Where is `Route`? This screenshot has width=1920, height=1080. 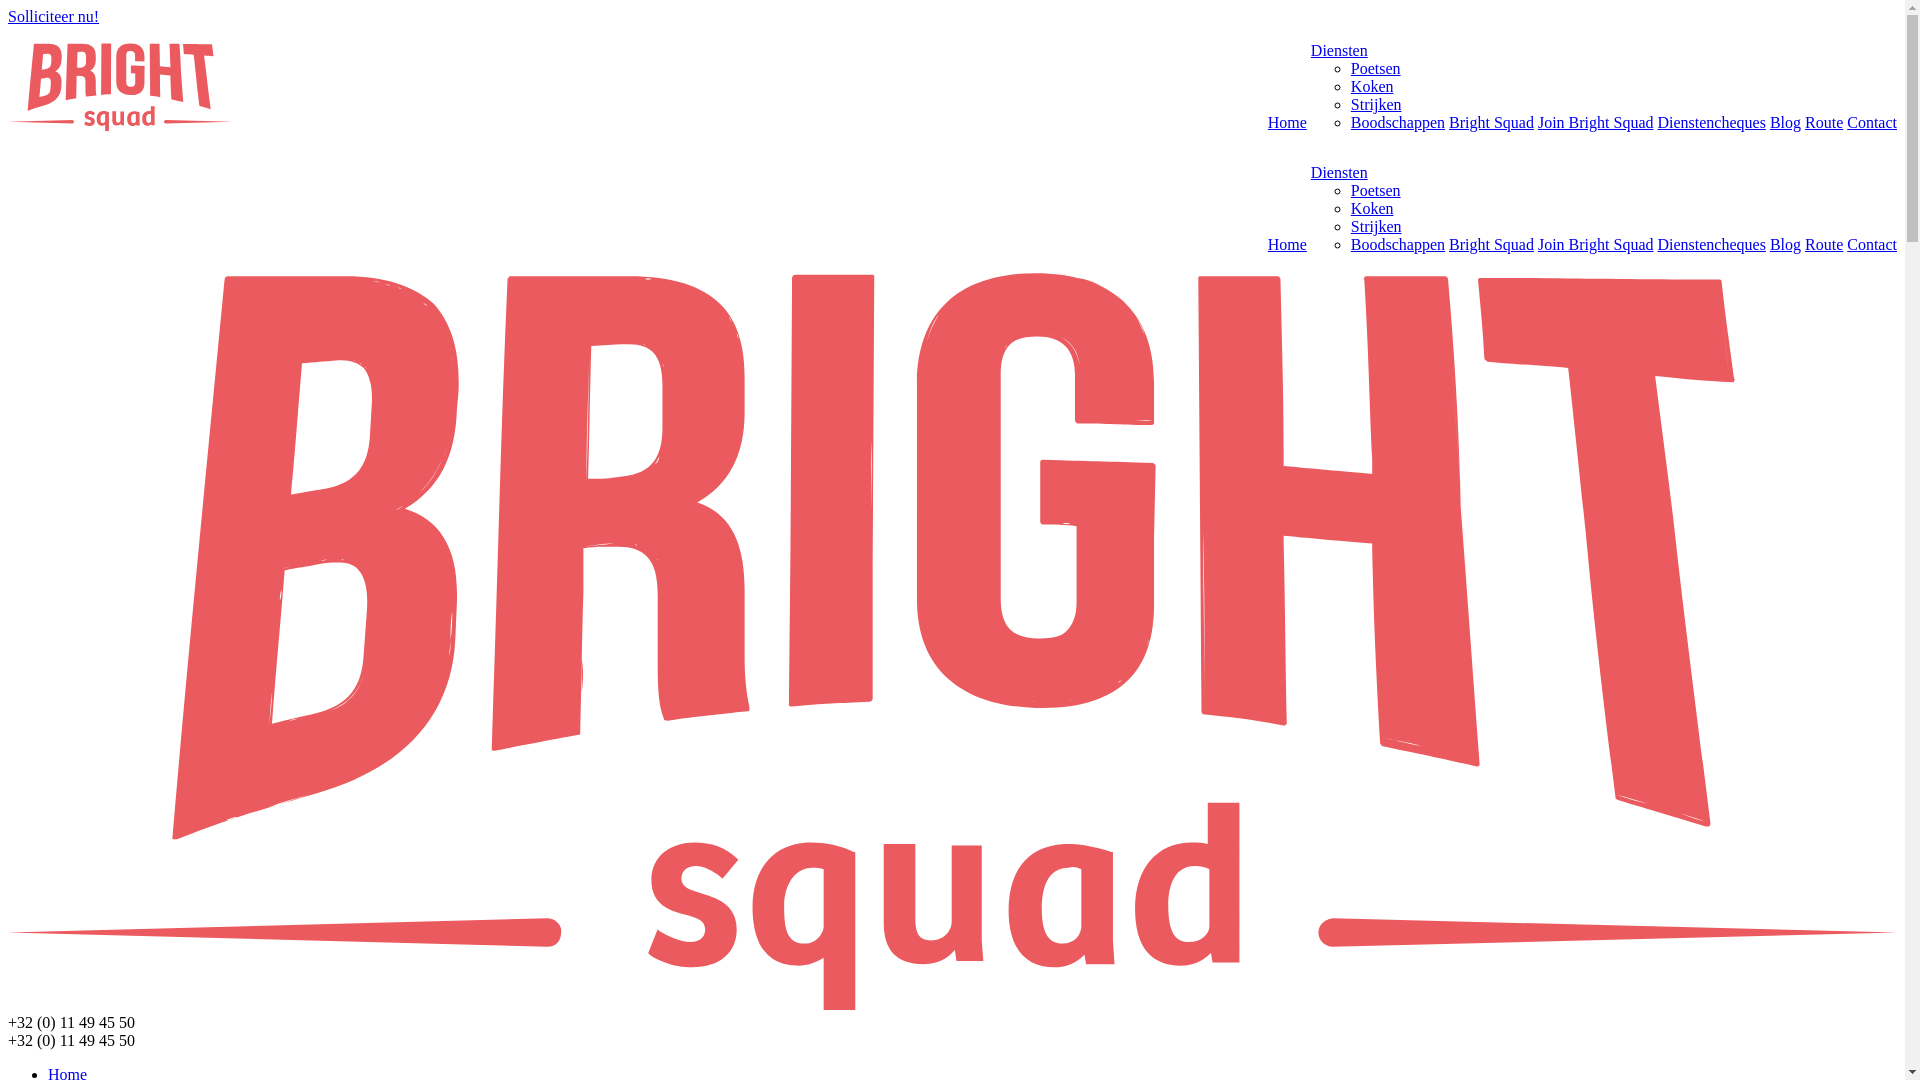
Route is located at coordinates (1824, 244).